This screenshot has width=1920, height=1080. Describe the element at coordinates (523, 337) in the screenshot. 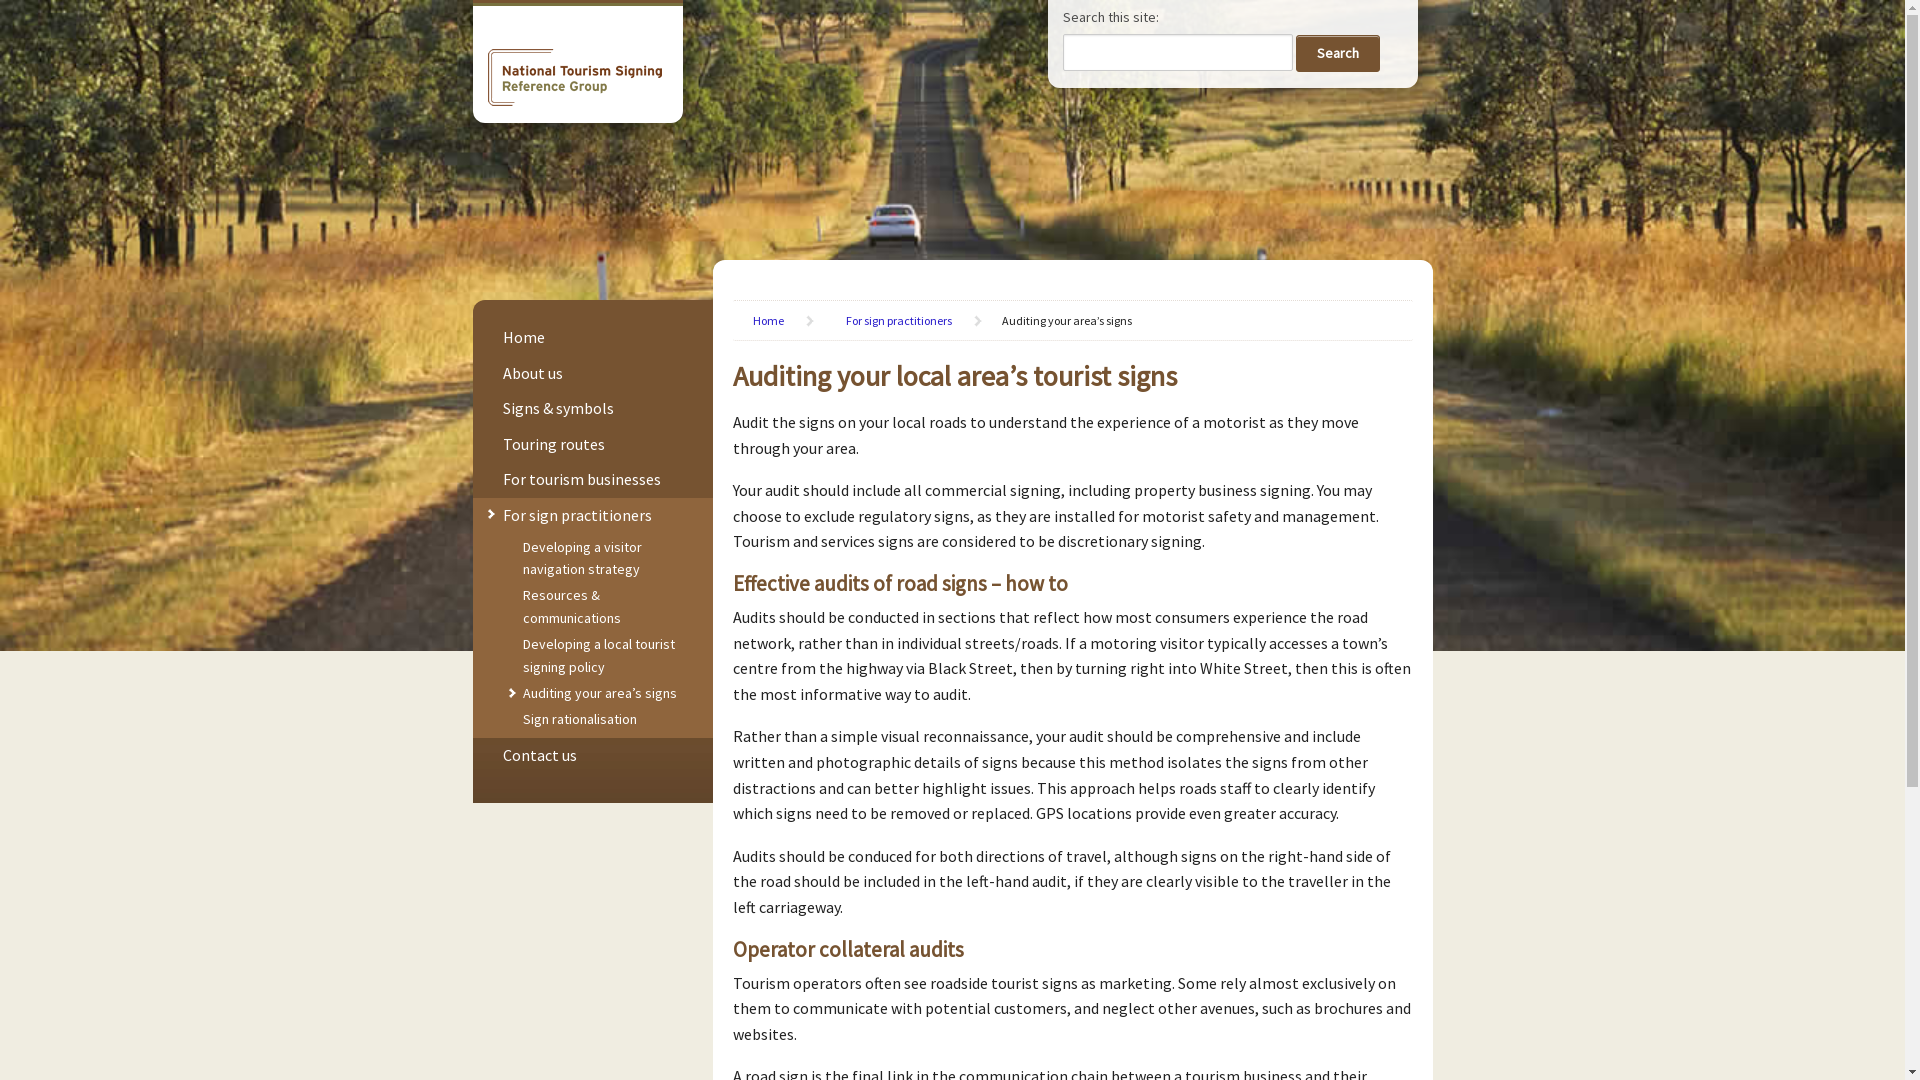

I see `Home` at that location.